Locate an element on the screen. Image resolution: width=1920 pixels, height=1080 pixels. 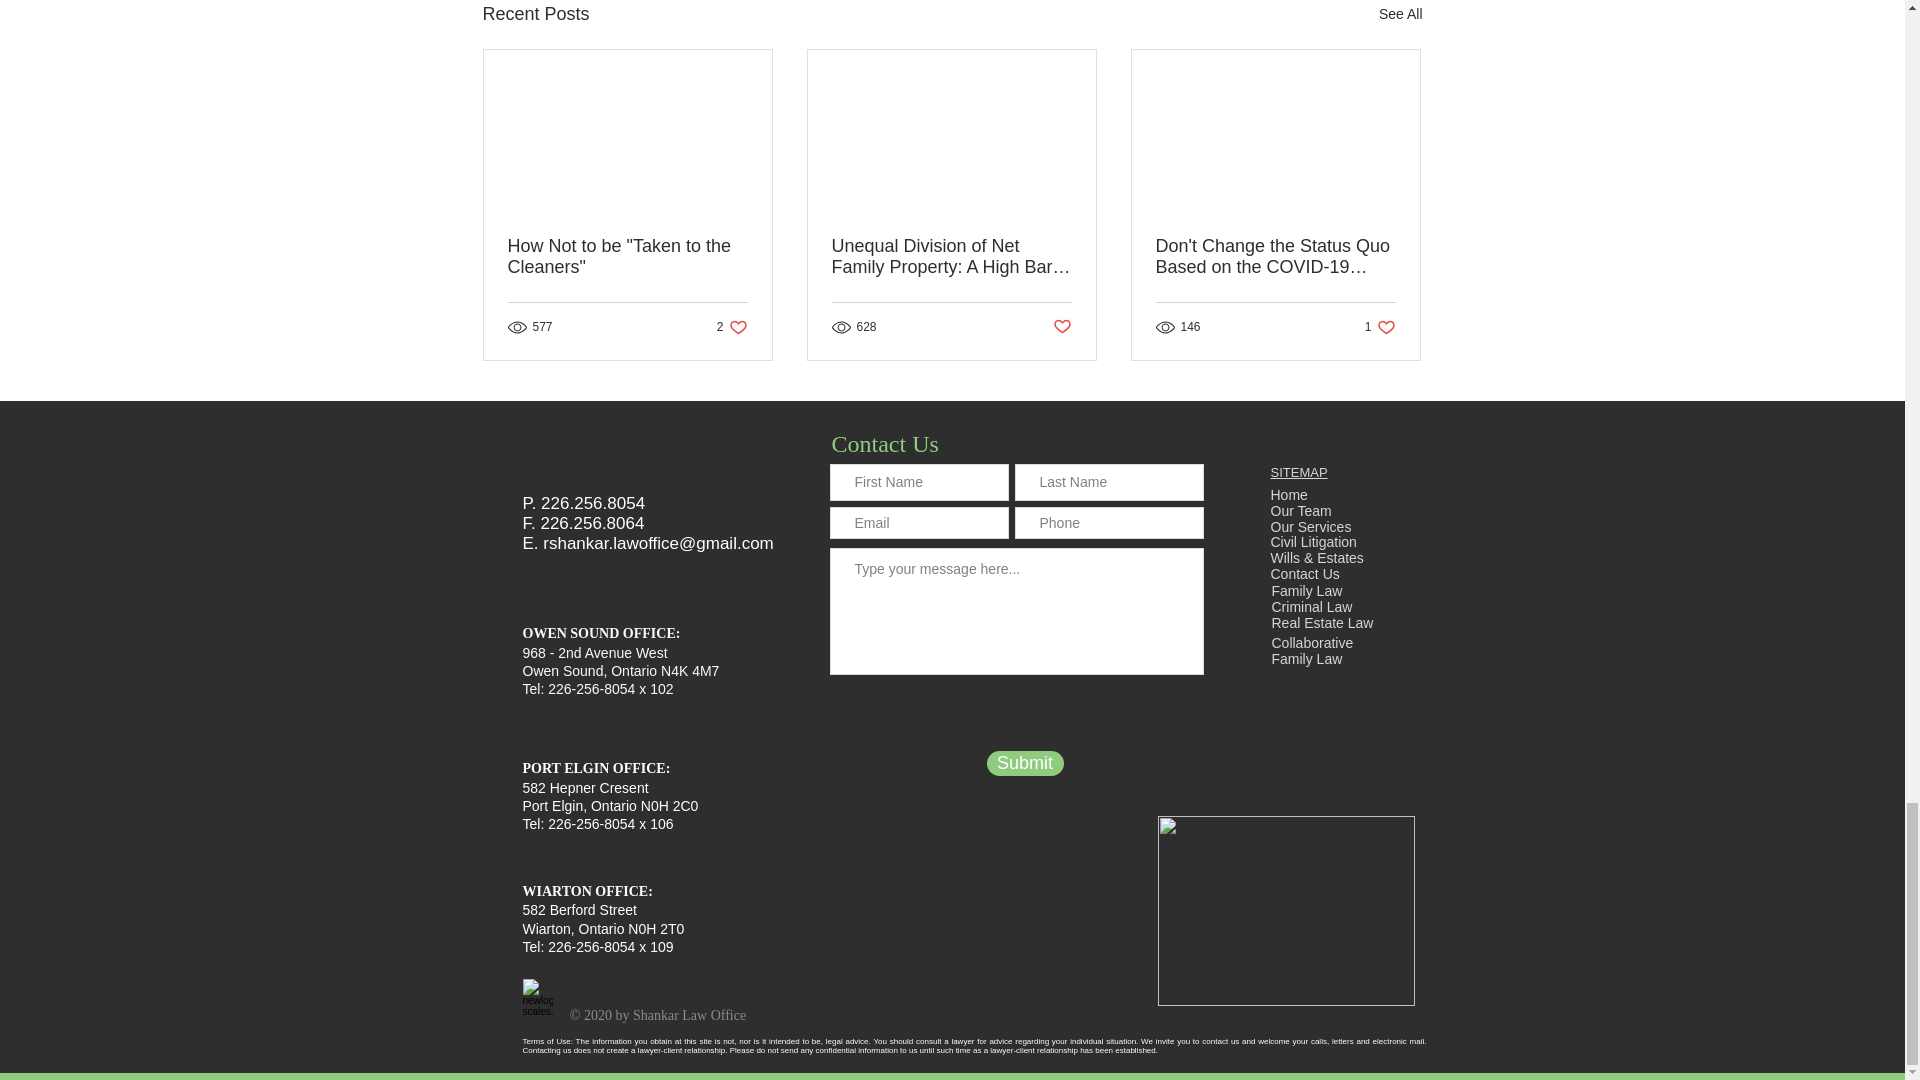
Office Photo.jpg is located at coordinates (1286, 910).